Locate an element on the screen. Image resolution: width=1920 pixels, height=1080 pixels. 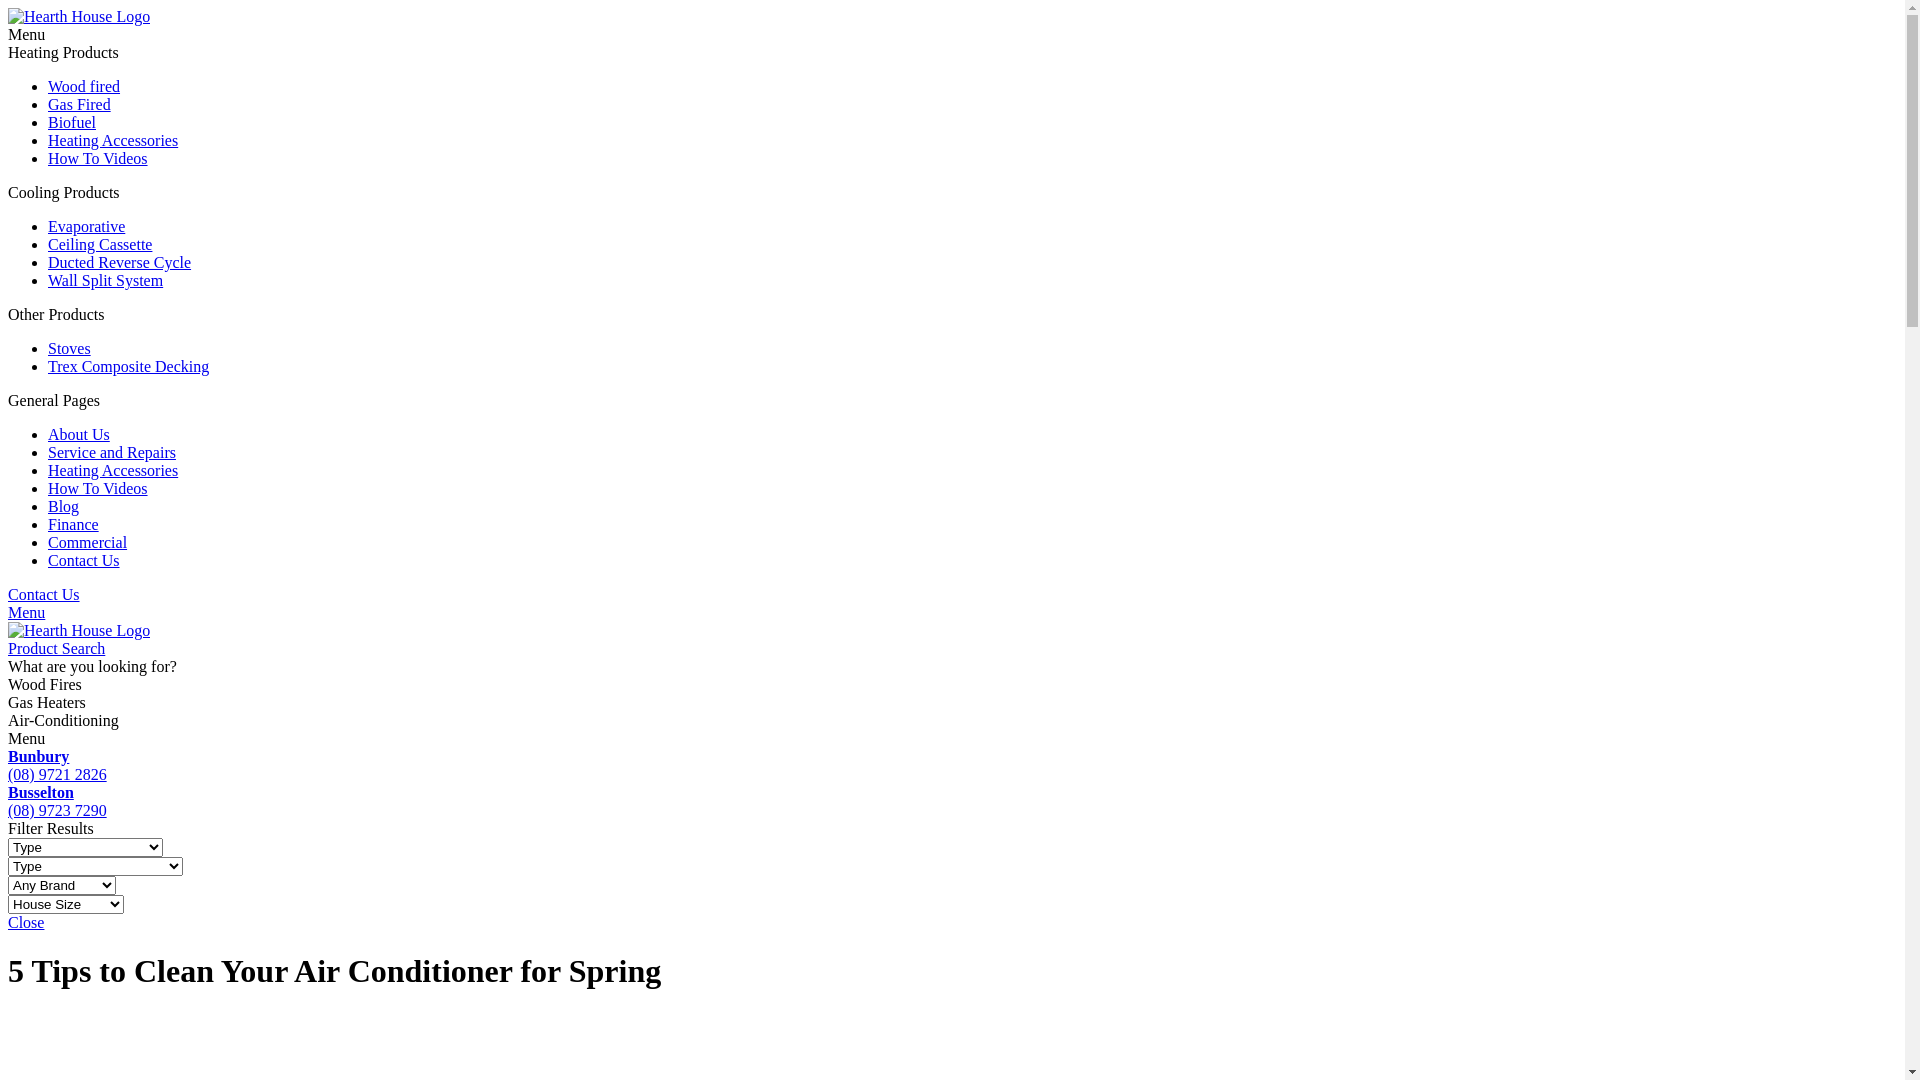
Stoves is located at coordinates (70, 348).